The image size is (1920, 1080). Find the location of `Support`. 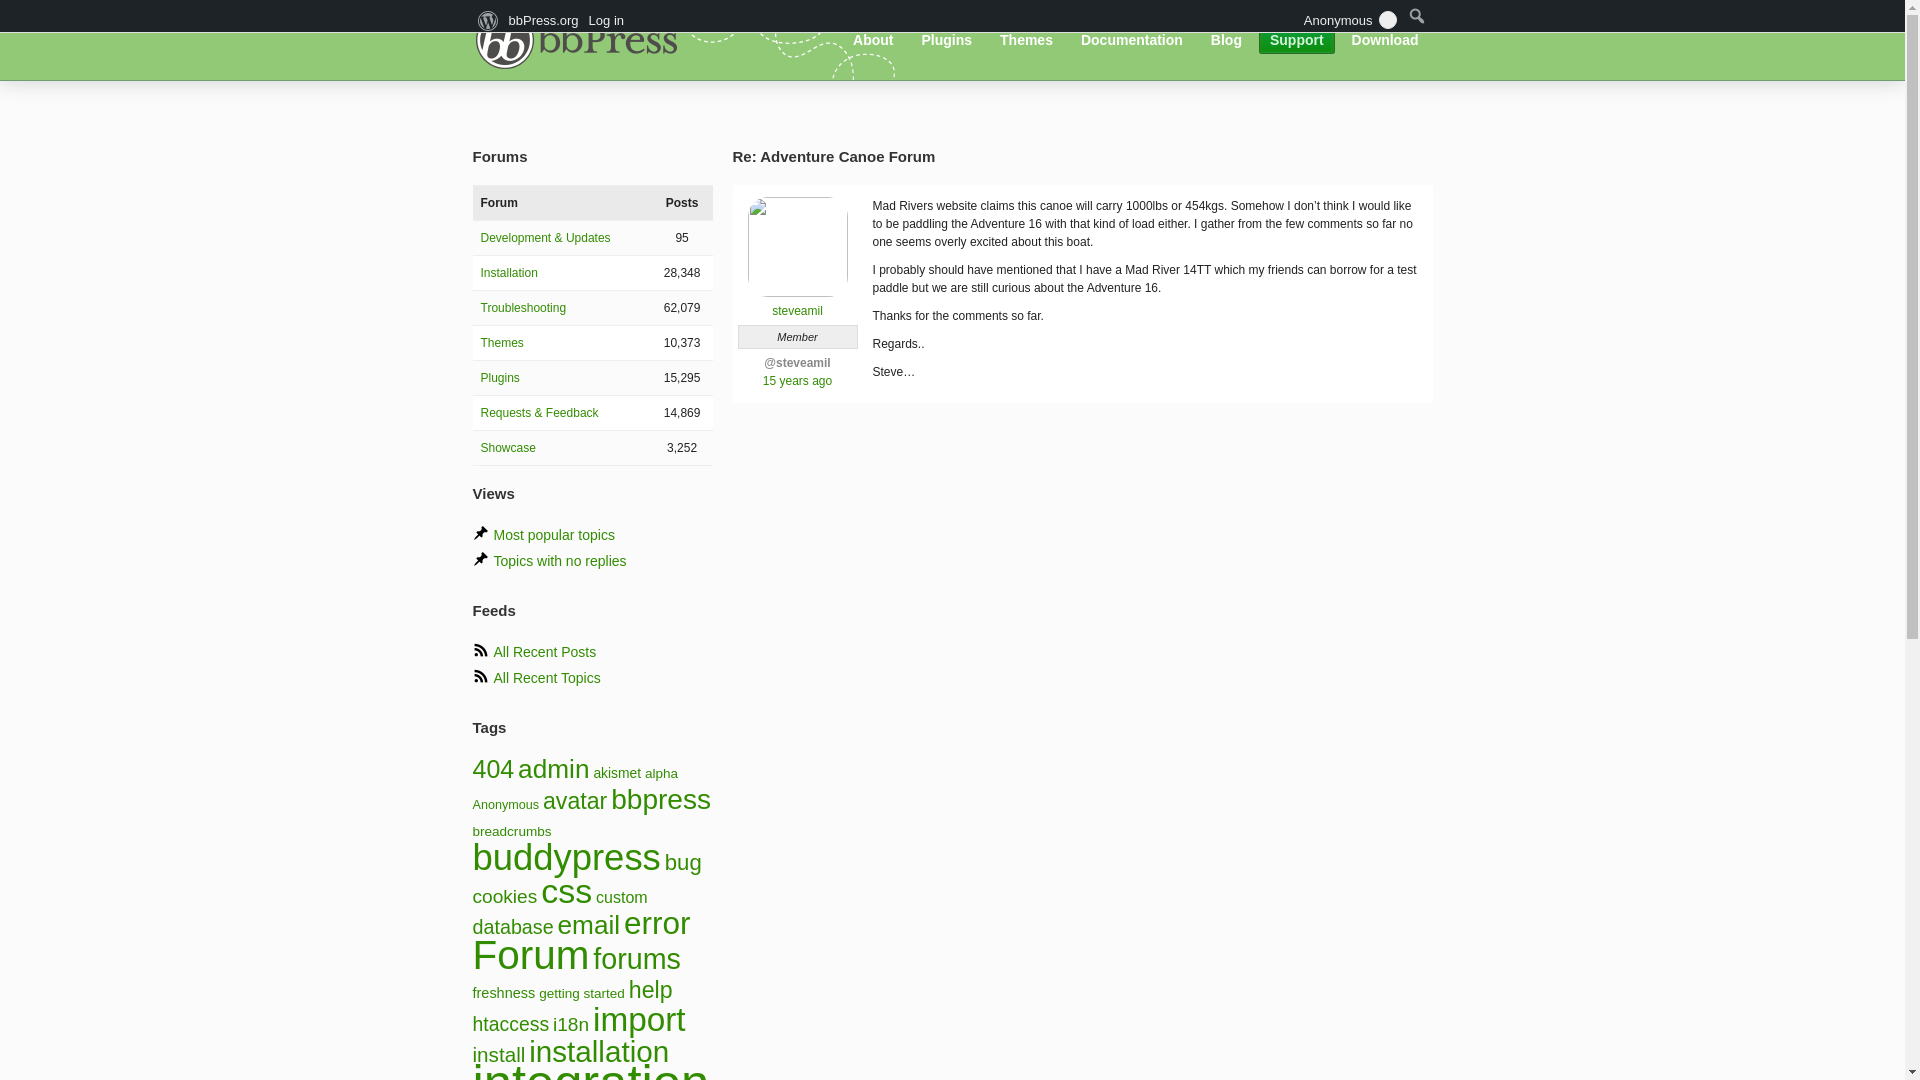

Support is located at coordinates (1296, 40).